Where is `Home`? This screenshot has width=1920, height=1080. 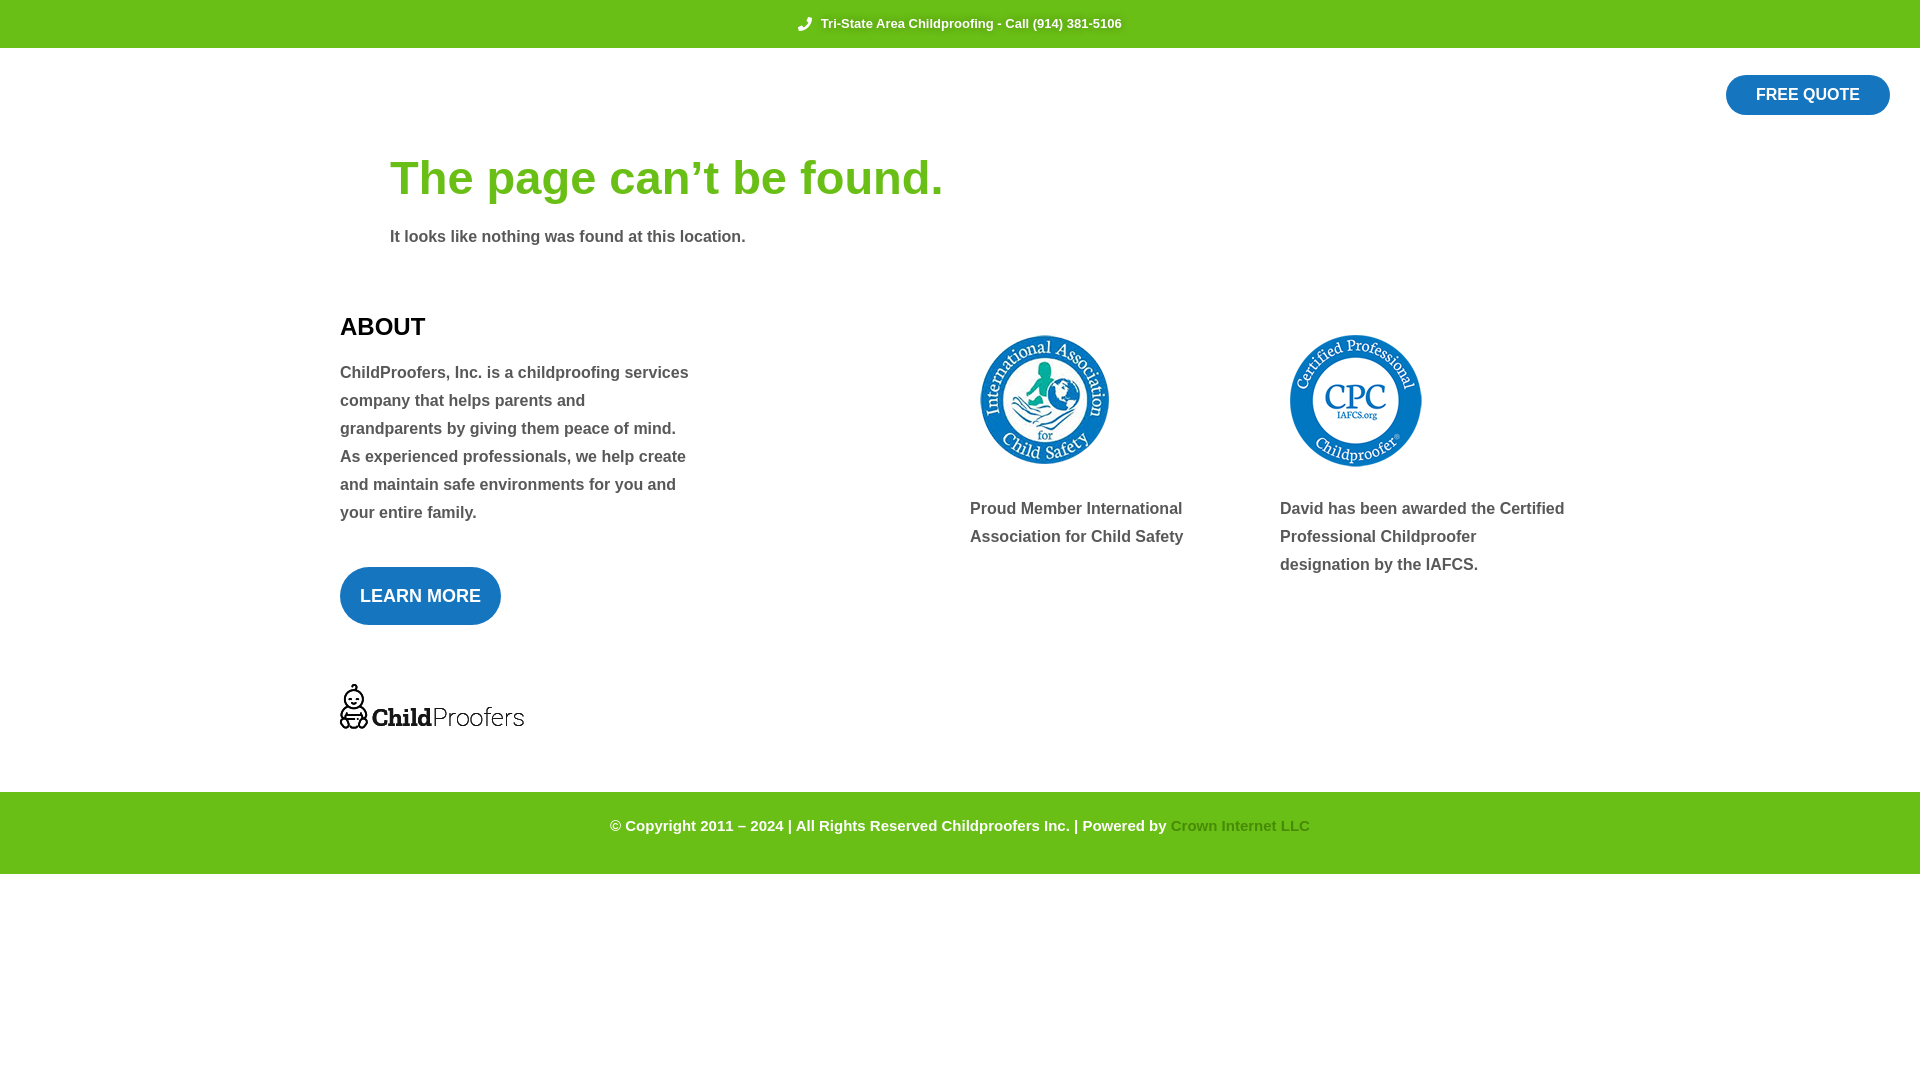
Home is located at coordinates (670, 95).